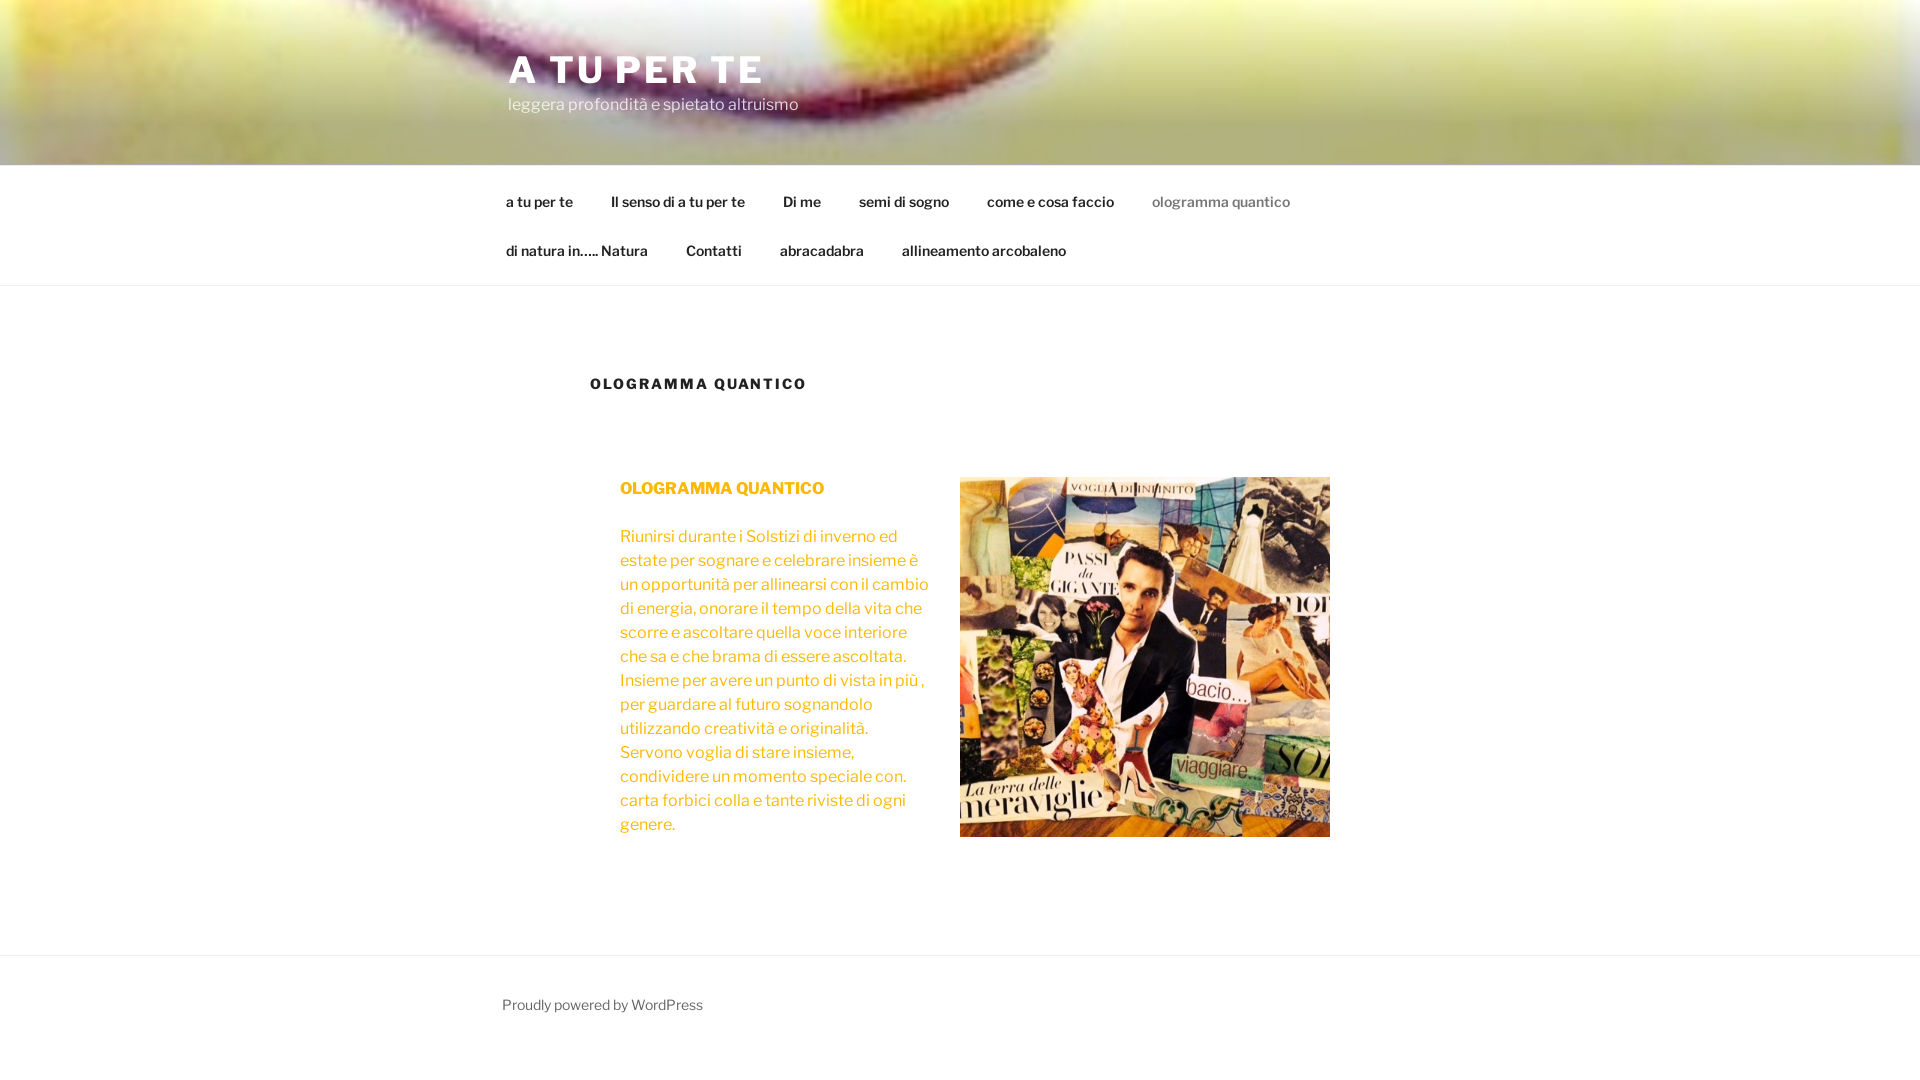  What do you see at coordinates (904, 200) in the screenshot?
I see `semi di sogno` at bounding box center [904, 200].